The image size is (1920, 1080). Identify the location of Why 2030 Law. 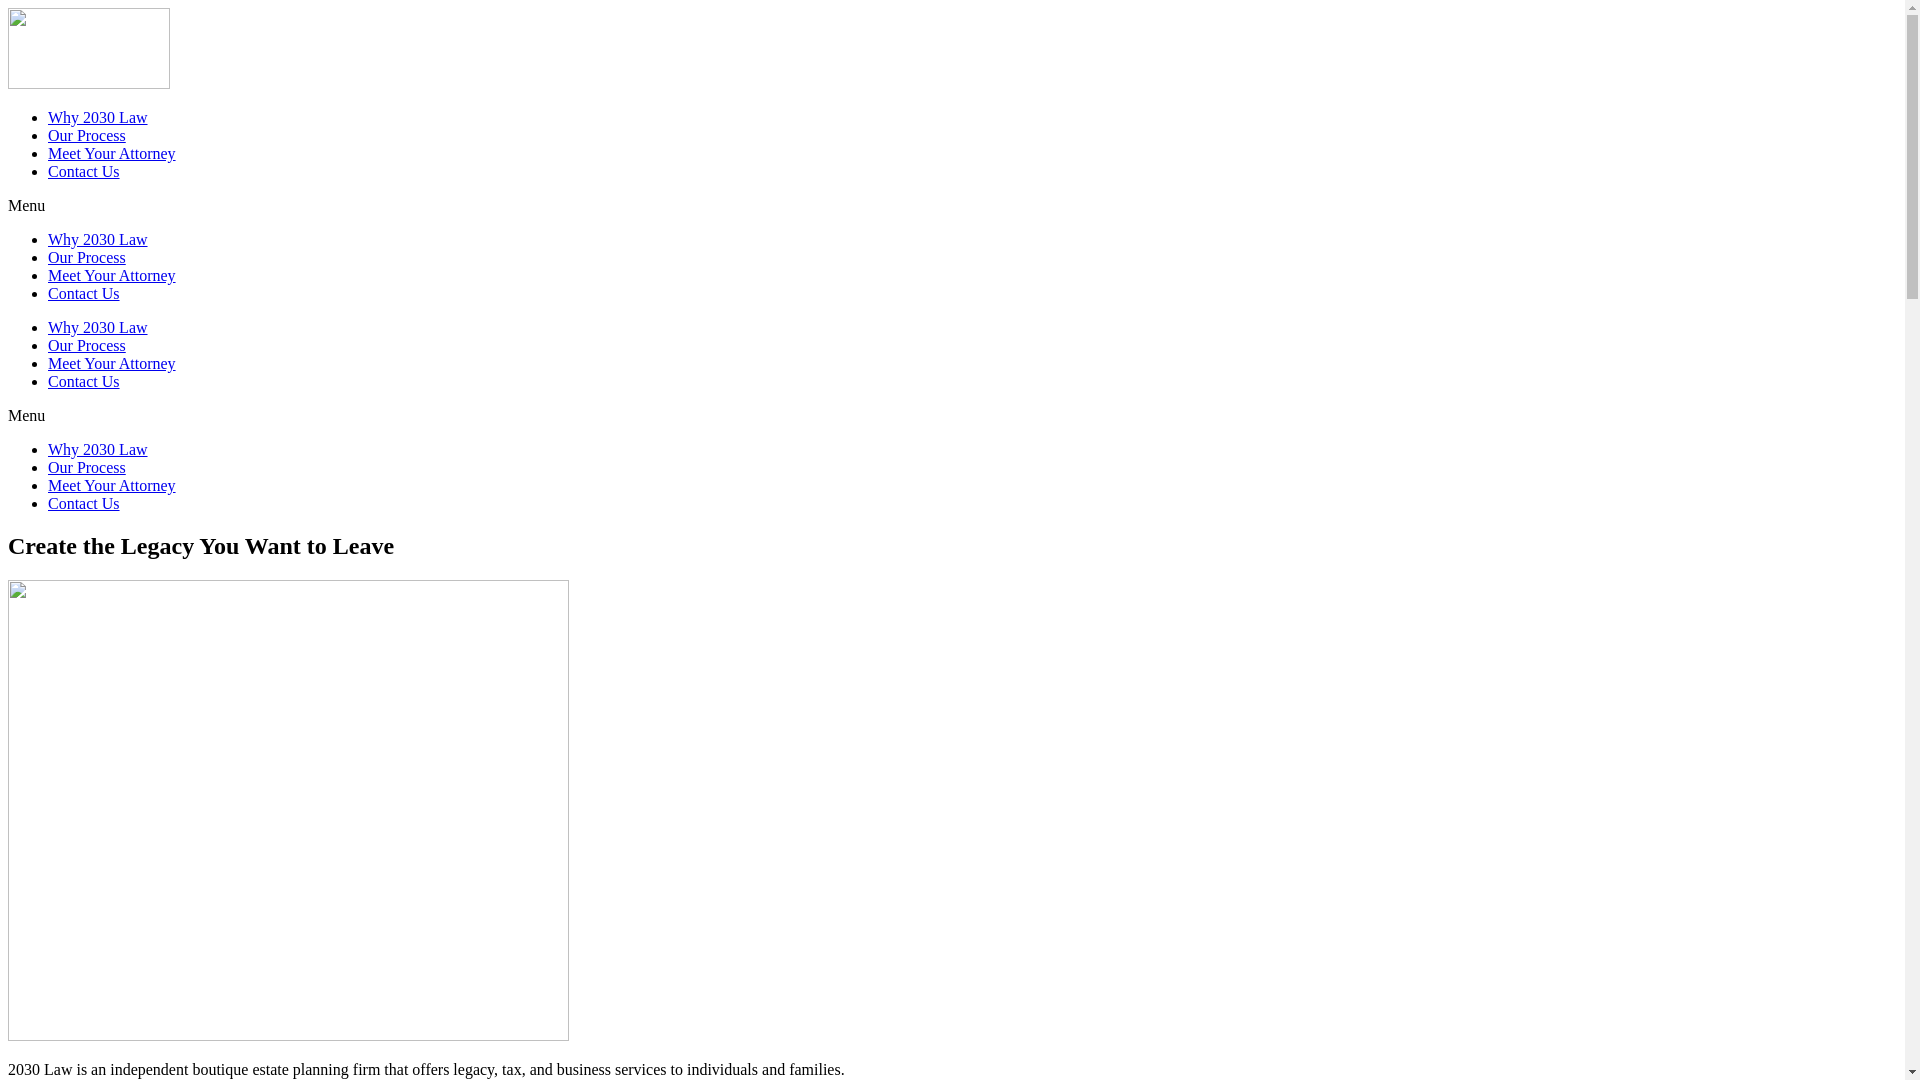
(98, 450).